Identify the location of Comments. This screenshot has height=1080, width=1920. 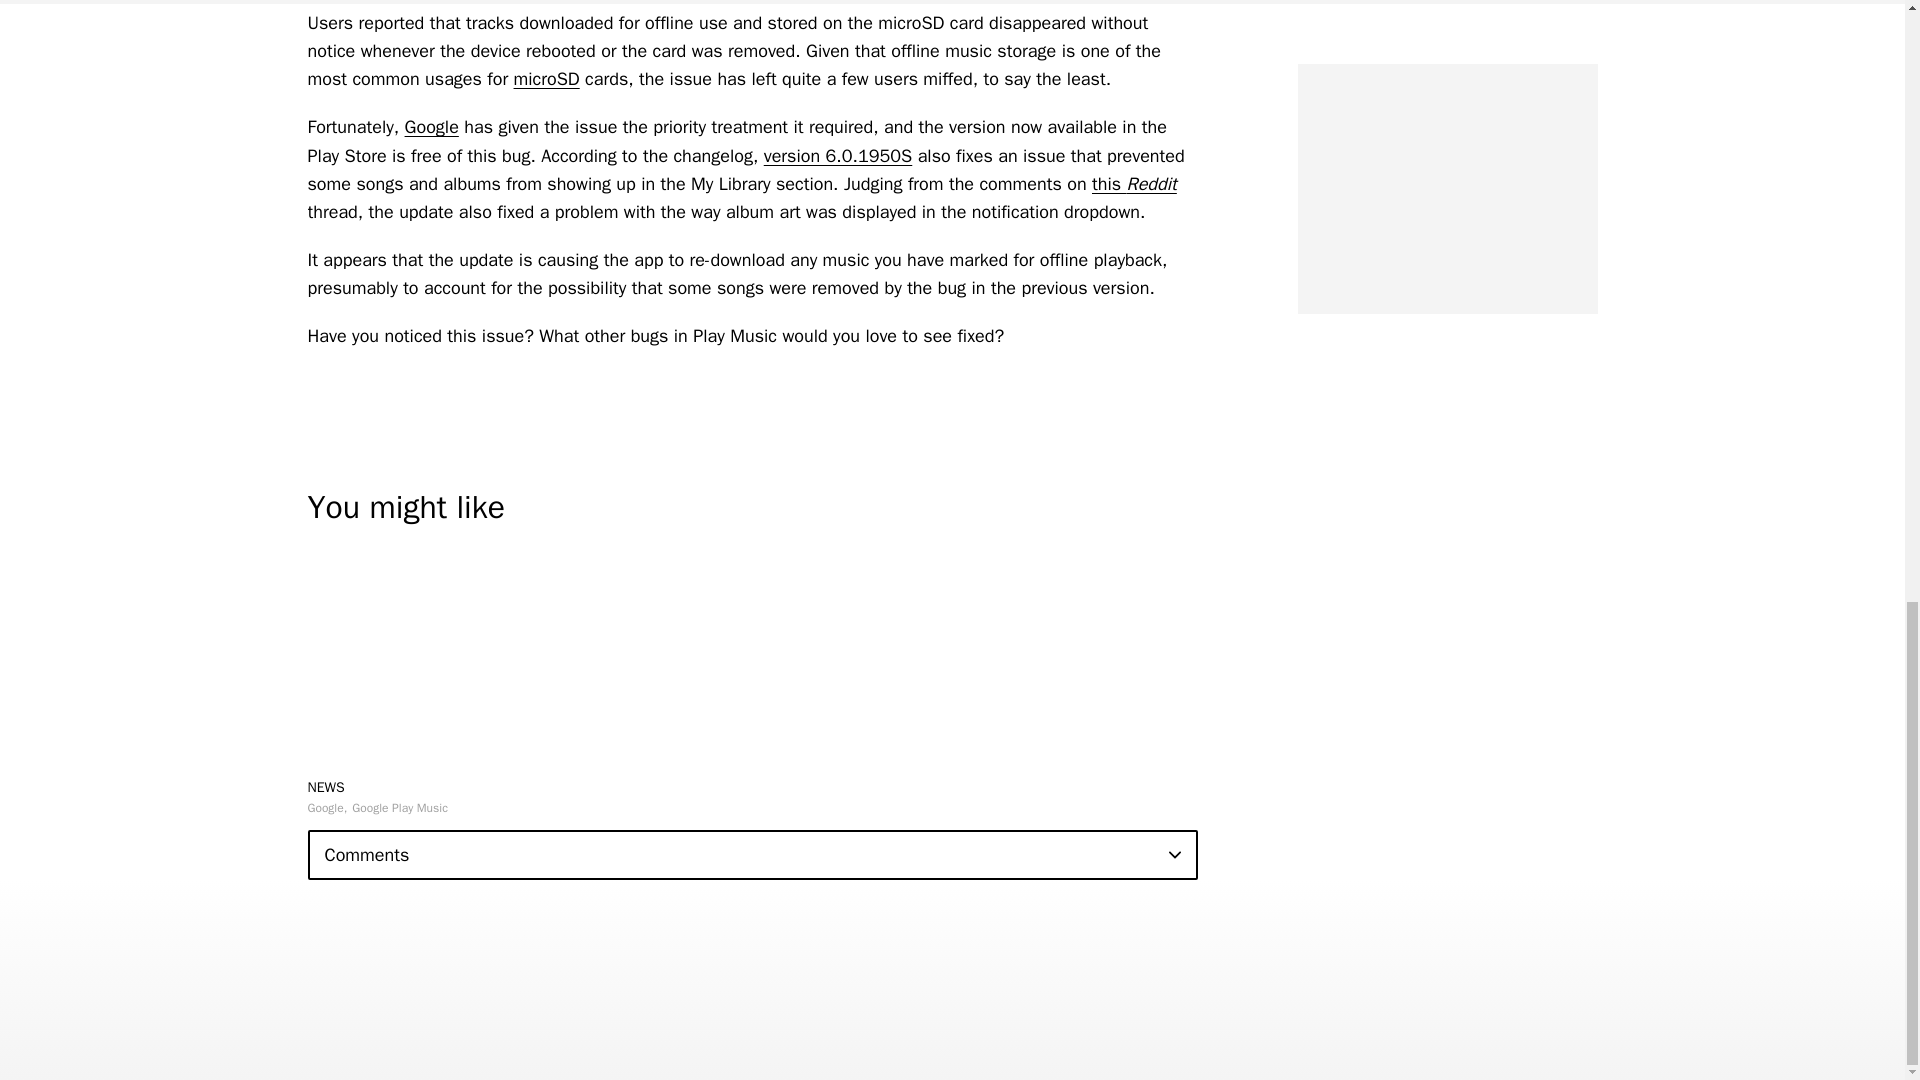
(752, 855).